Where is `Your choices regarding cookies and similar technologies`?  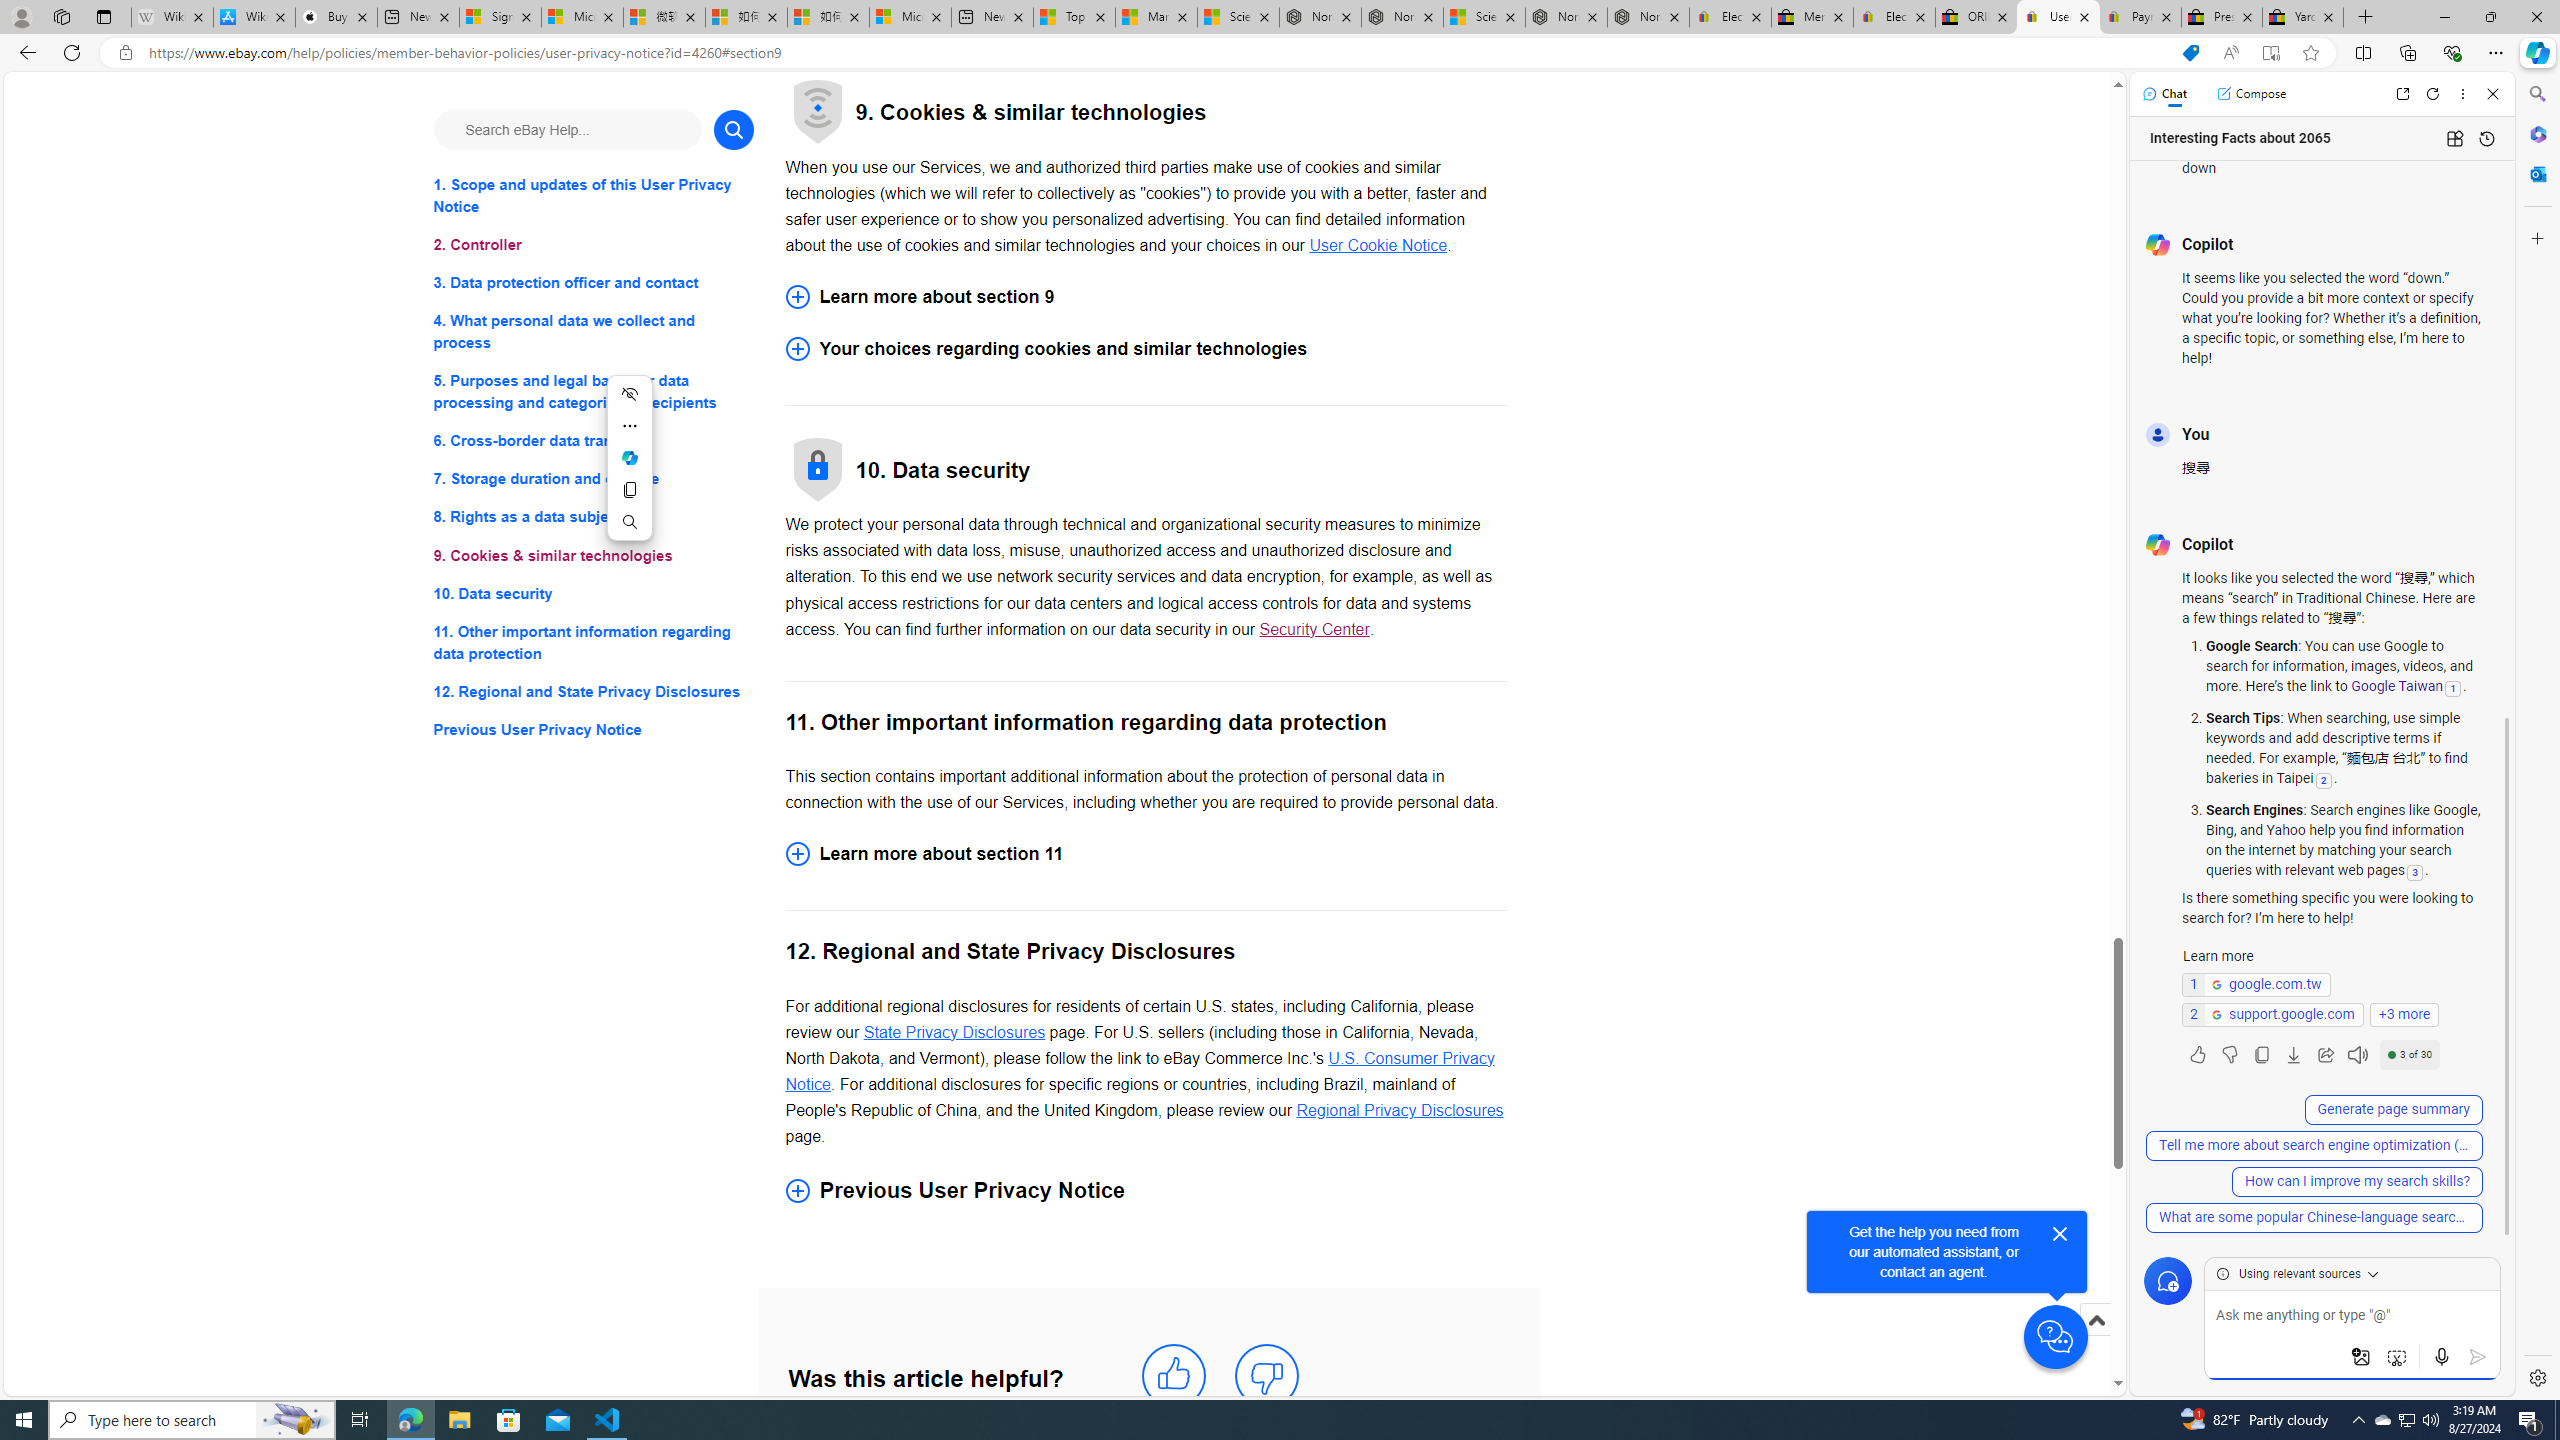
Your choices regarding cookies and similar technologies is located at coordinates (1146, 348).